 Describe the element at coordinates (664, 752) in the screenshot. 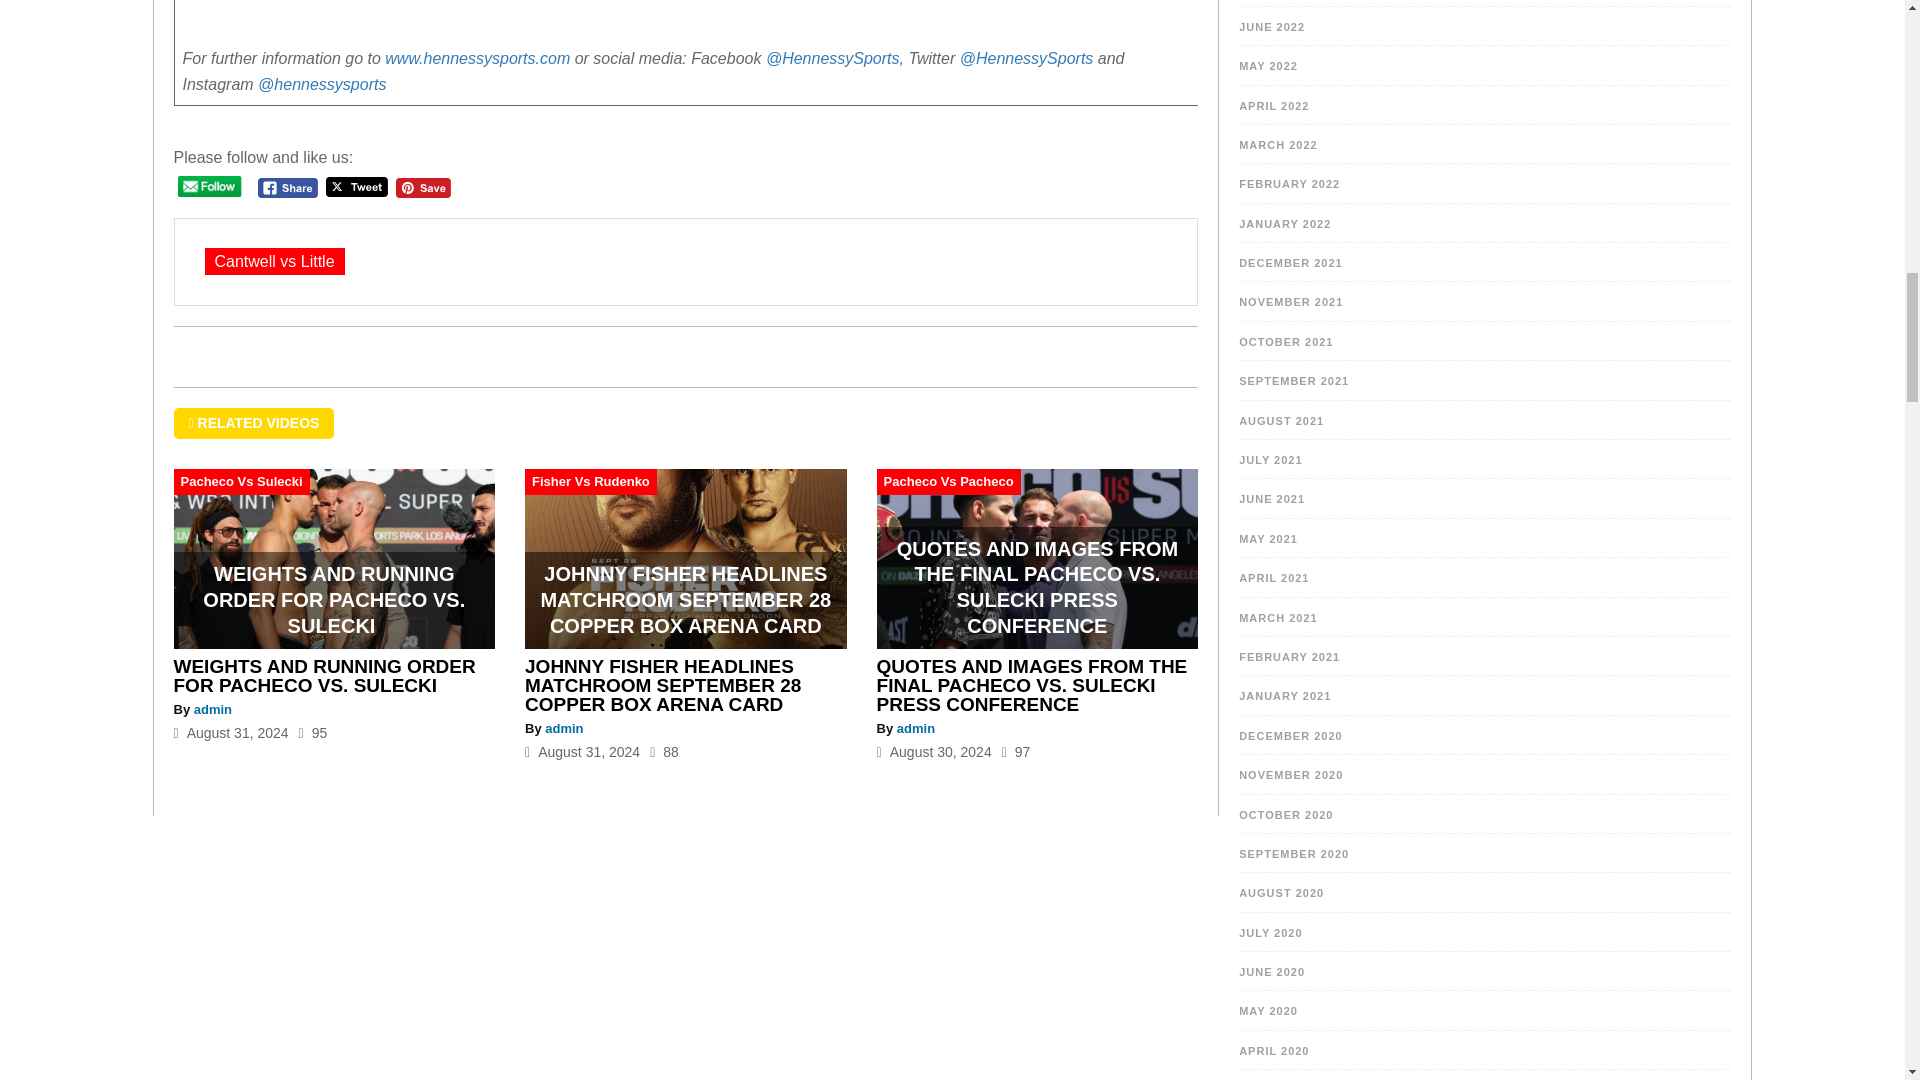

I see `Visits` at that location.